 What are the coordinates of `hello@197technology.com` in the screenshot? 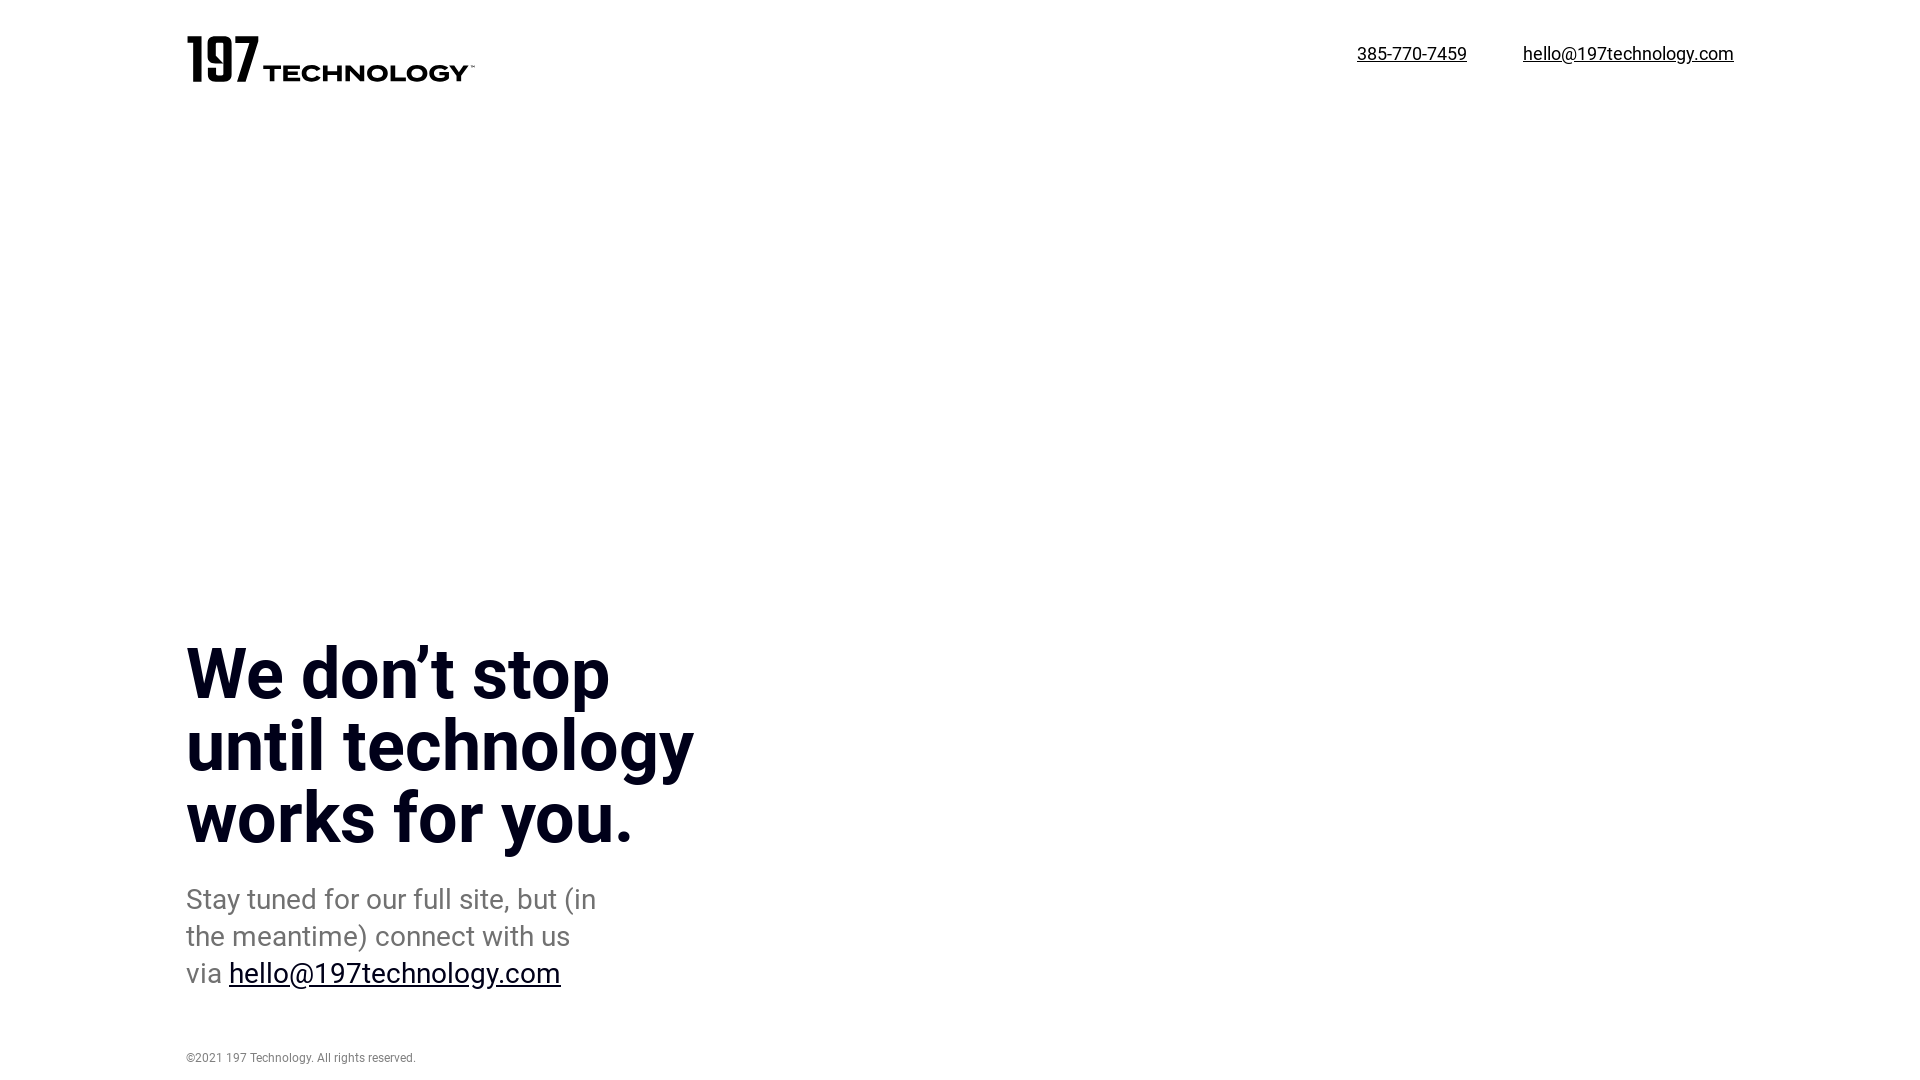 It's located at (395, 974).